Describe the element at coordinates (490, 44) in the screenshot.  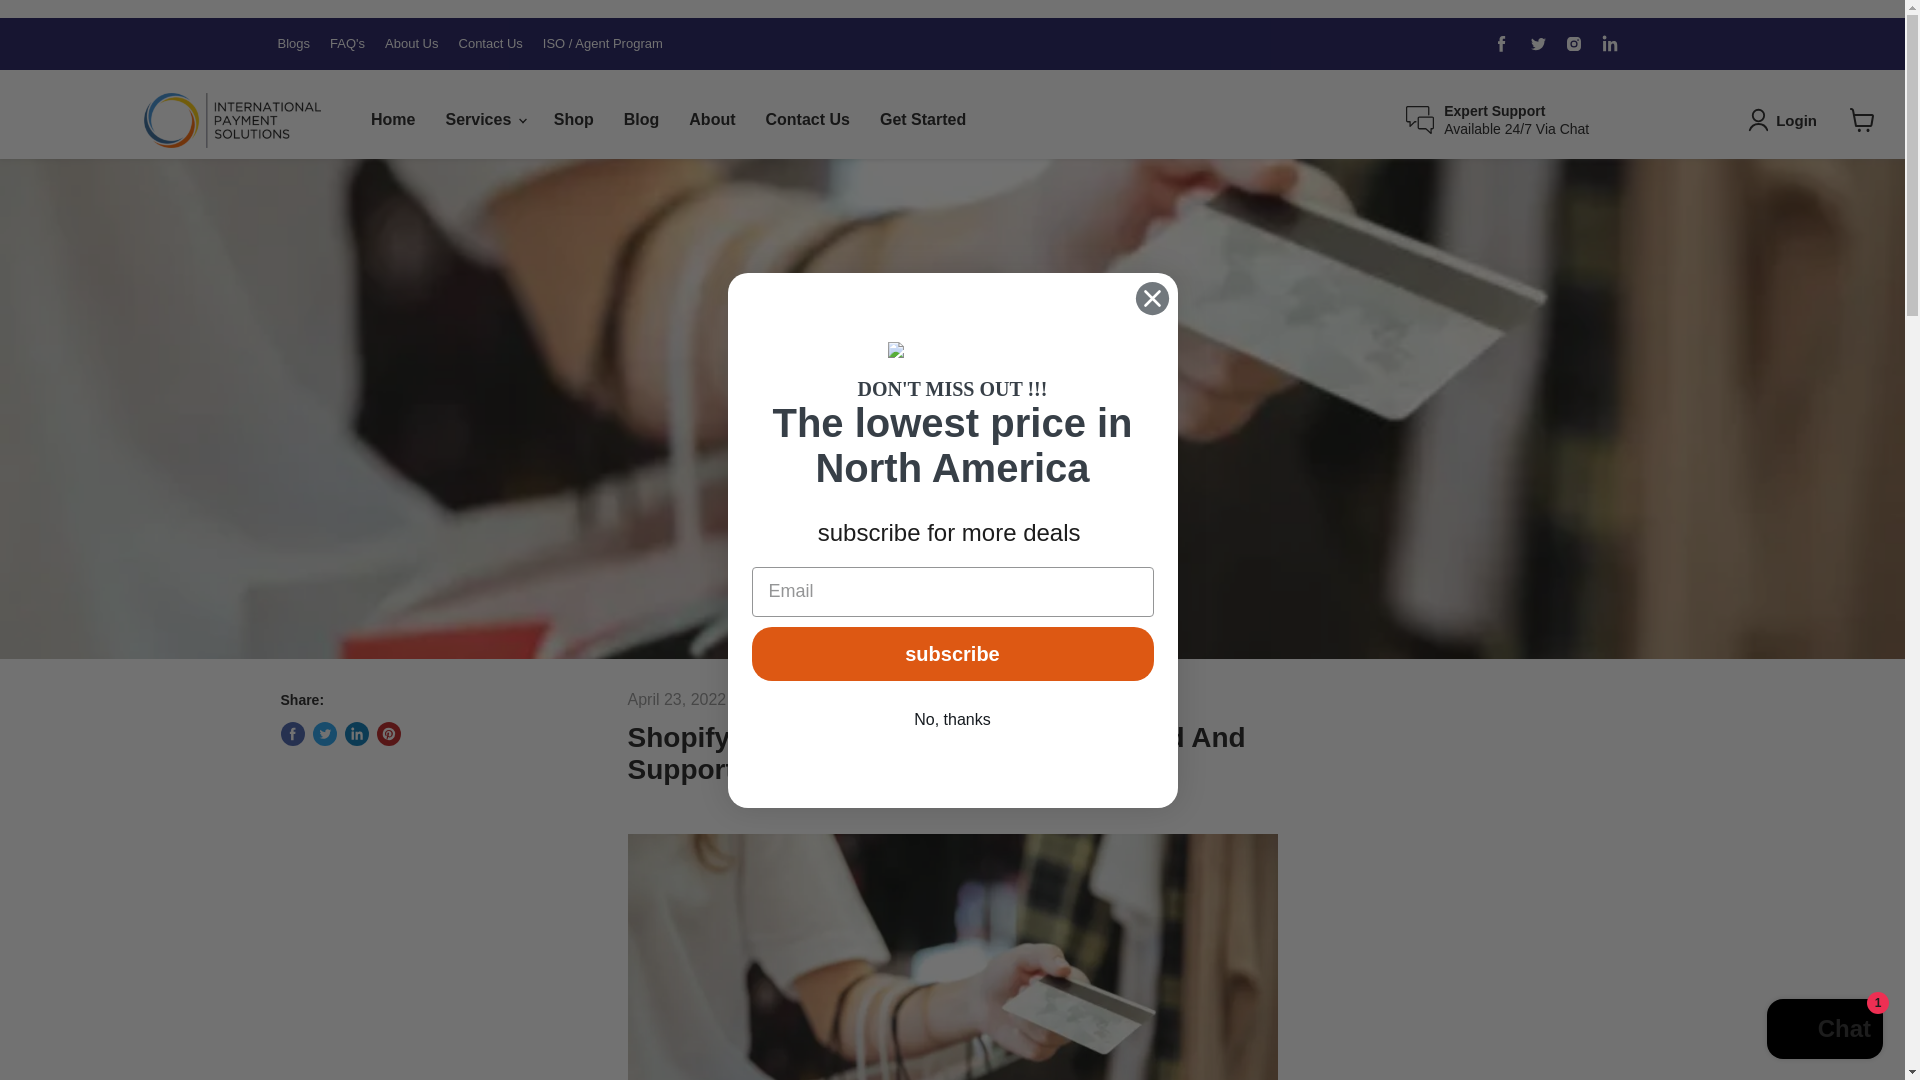
I see `Contact Us` at that location.